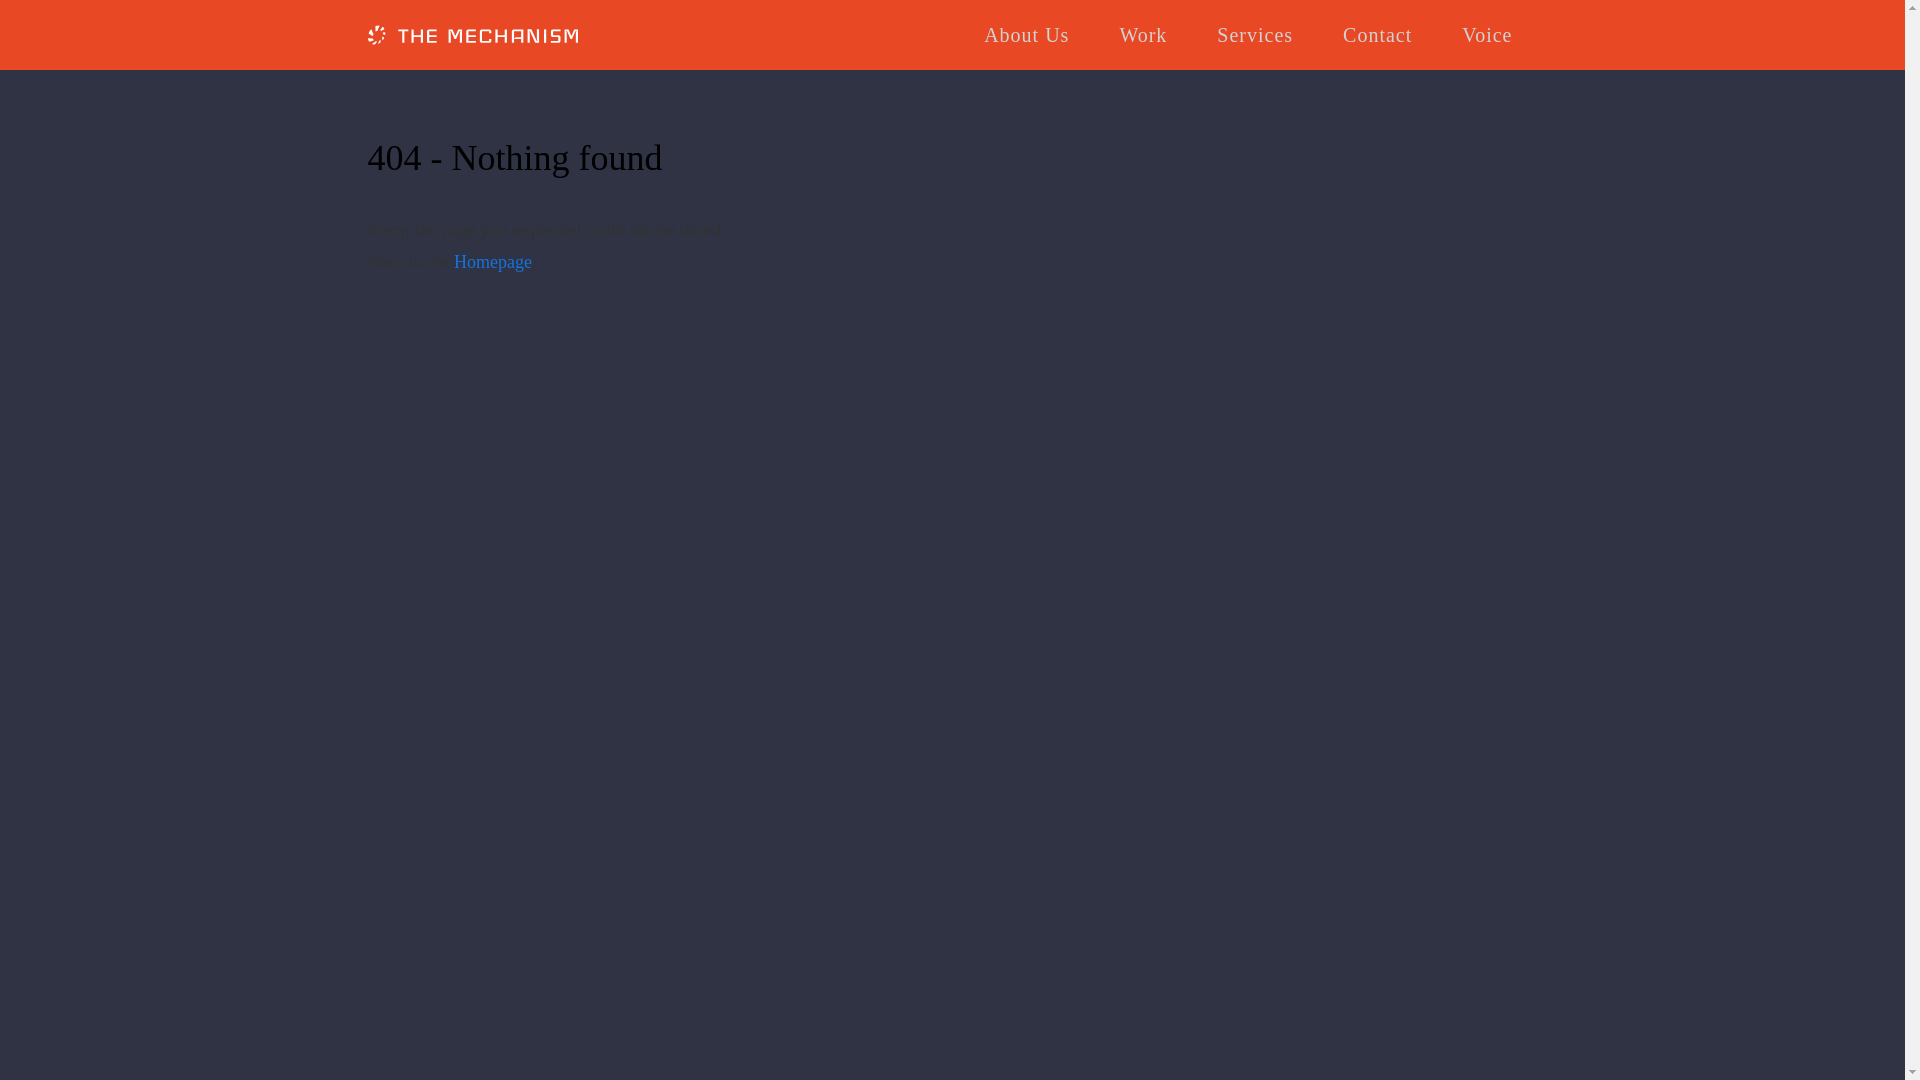 This screenshot has width=1920, height=1080. What do you see at coordinates (1486, 35) in the screenshot?
I see `Voice` at bounding box center [1486, 35].